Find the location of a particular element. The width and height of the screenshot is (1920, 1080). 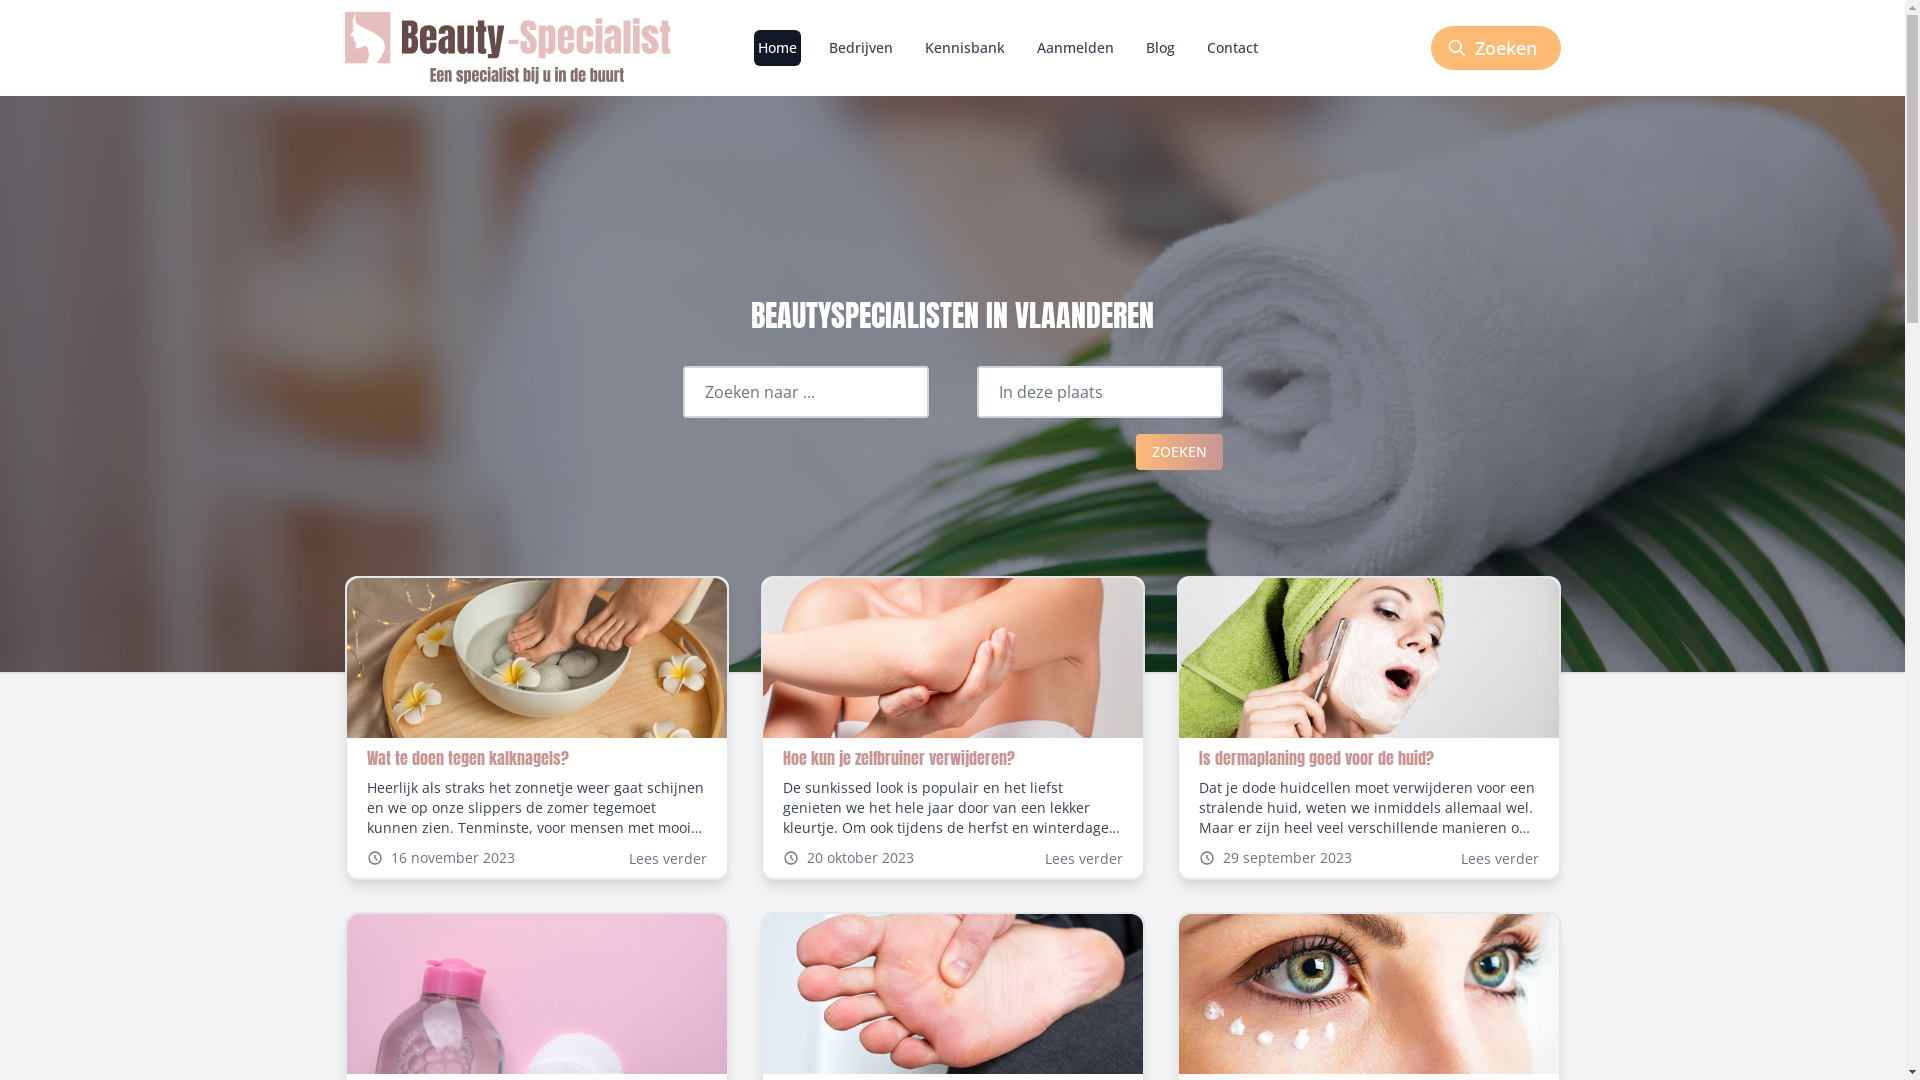

Lees verder is located at coordinates (1499, 858).